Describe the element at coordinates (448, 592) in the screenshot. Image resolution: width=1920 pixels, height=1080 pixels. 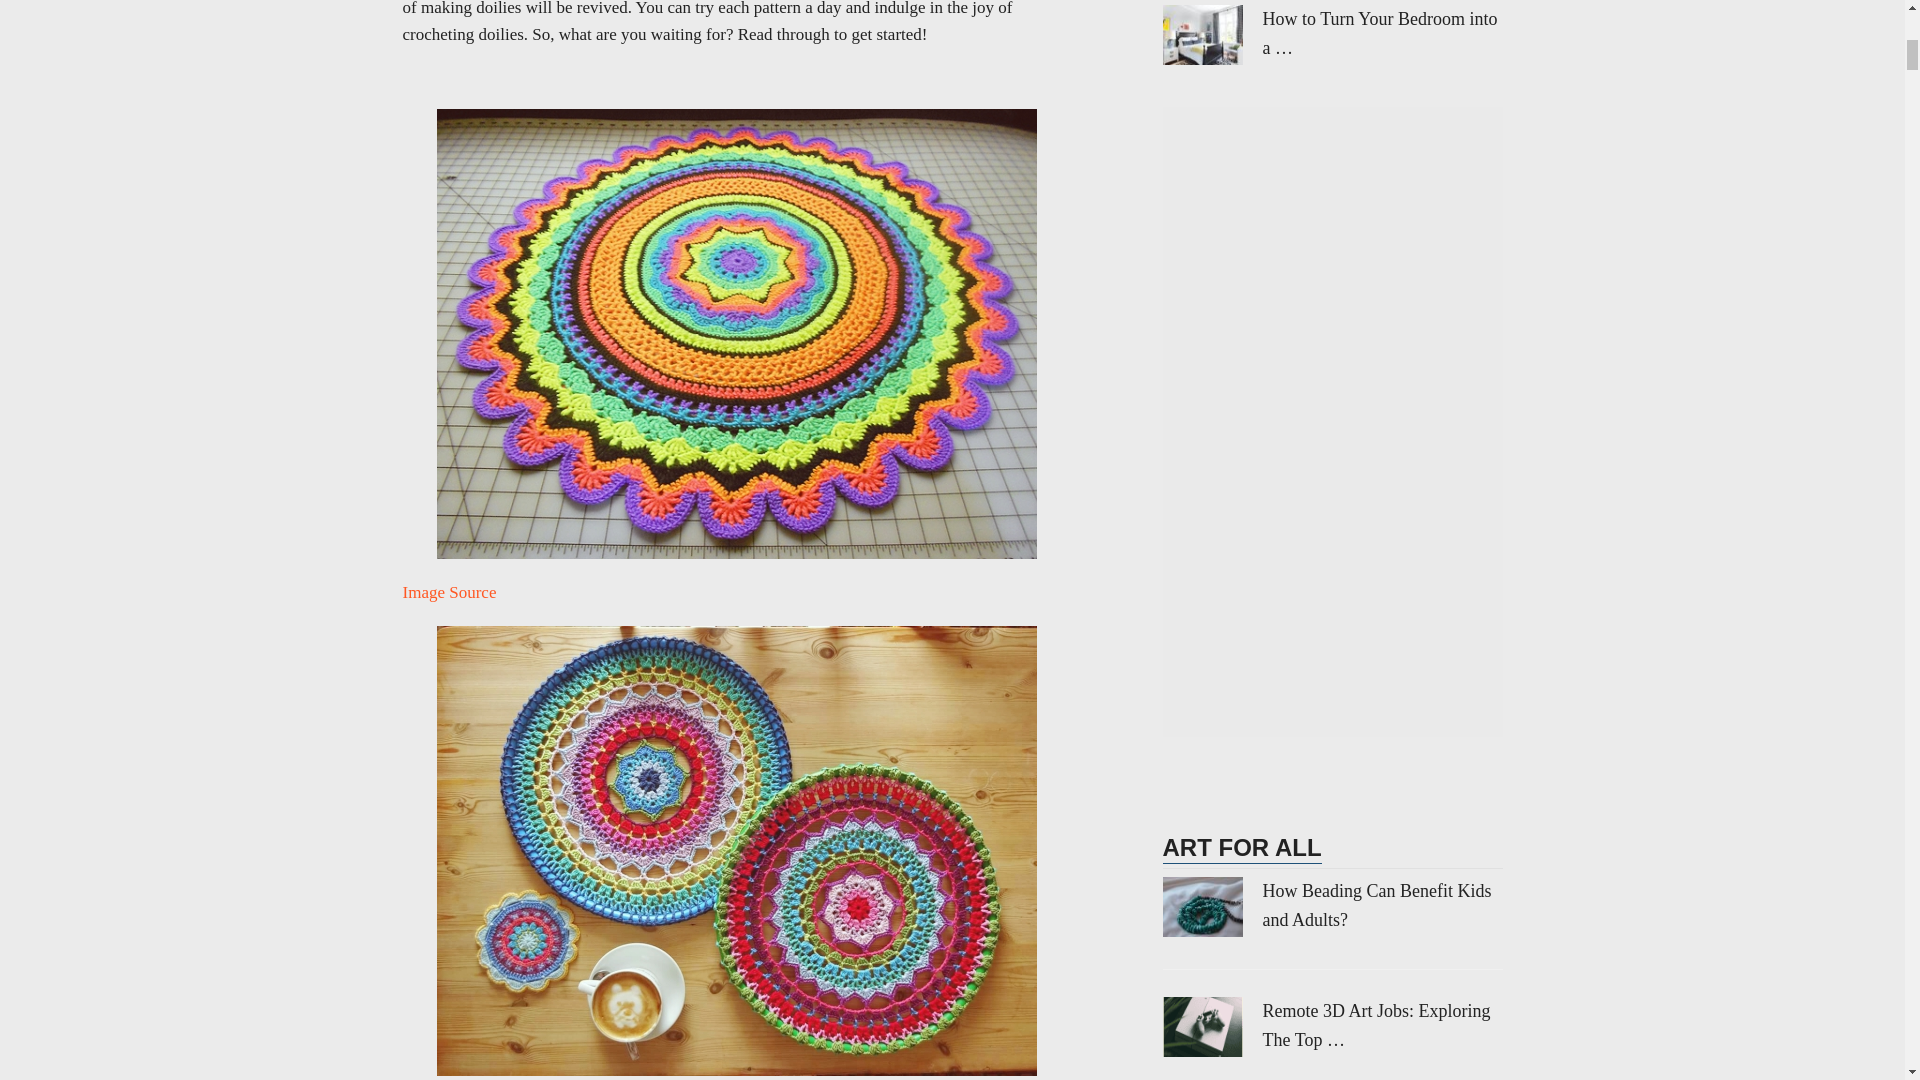
I see `Image Source` at that location.